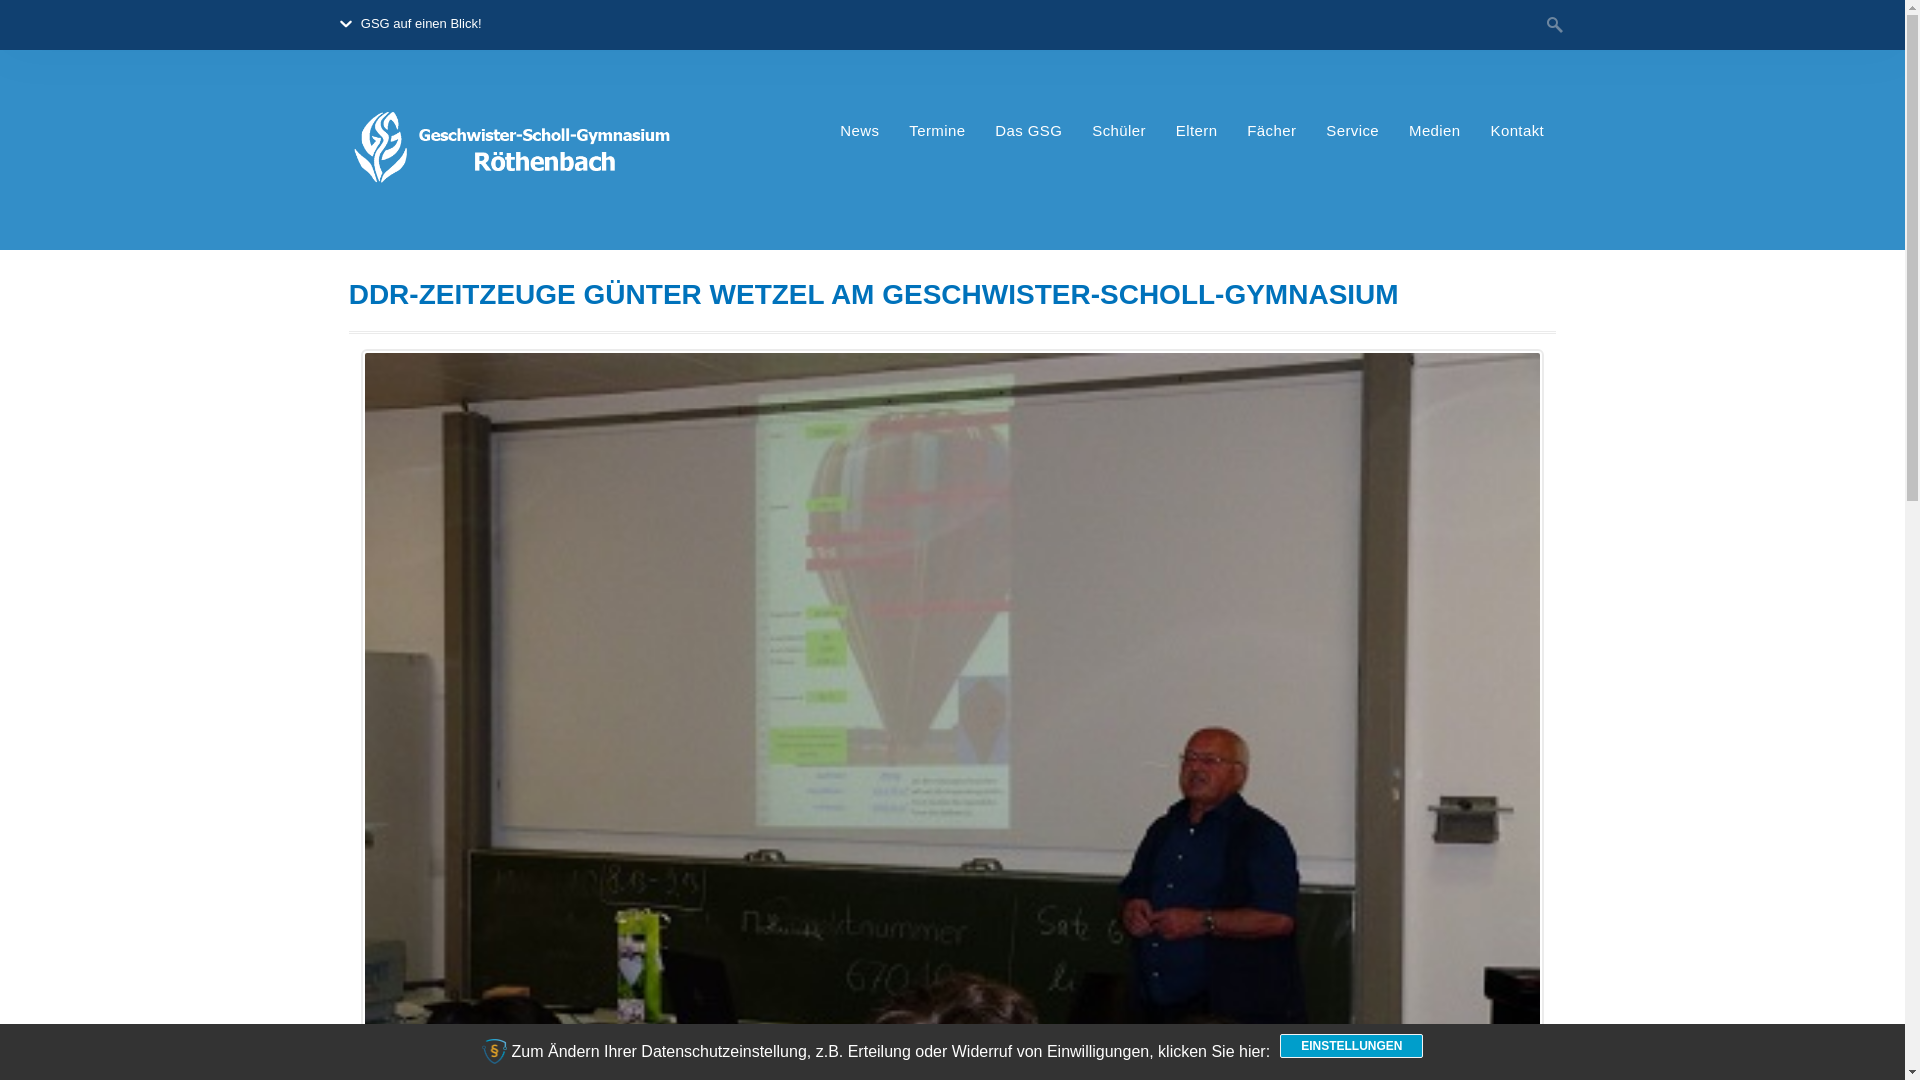 This screenshot has width=1920, height=1080. What do you see at coordinates (936, 131) in the screenshot?
I see `Termine` at bounding box center [936, 131].